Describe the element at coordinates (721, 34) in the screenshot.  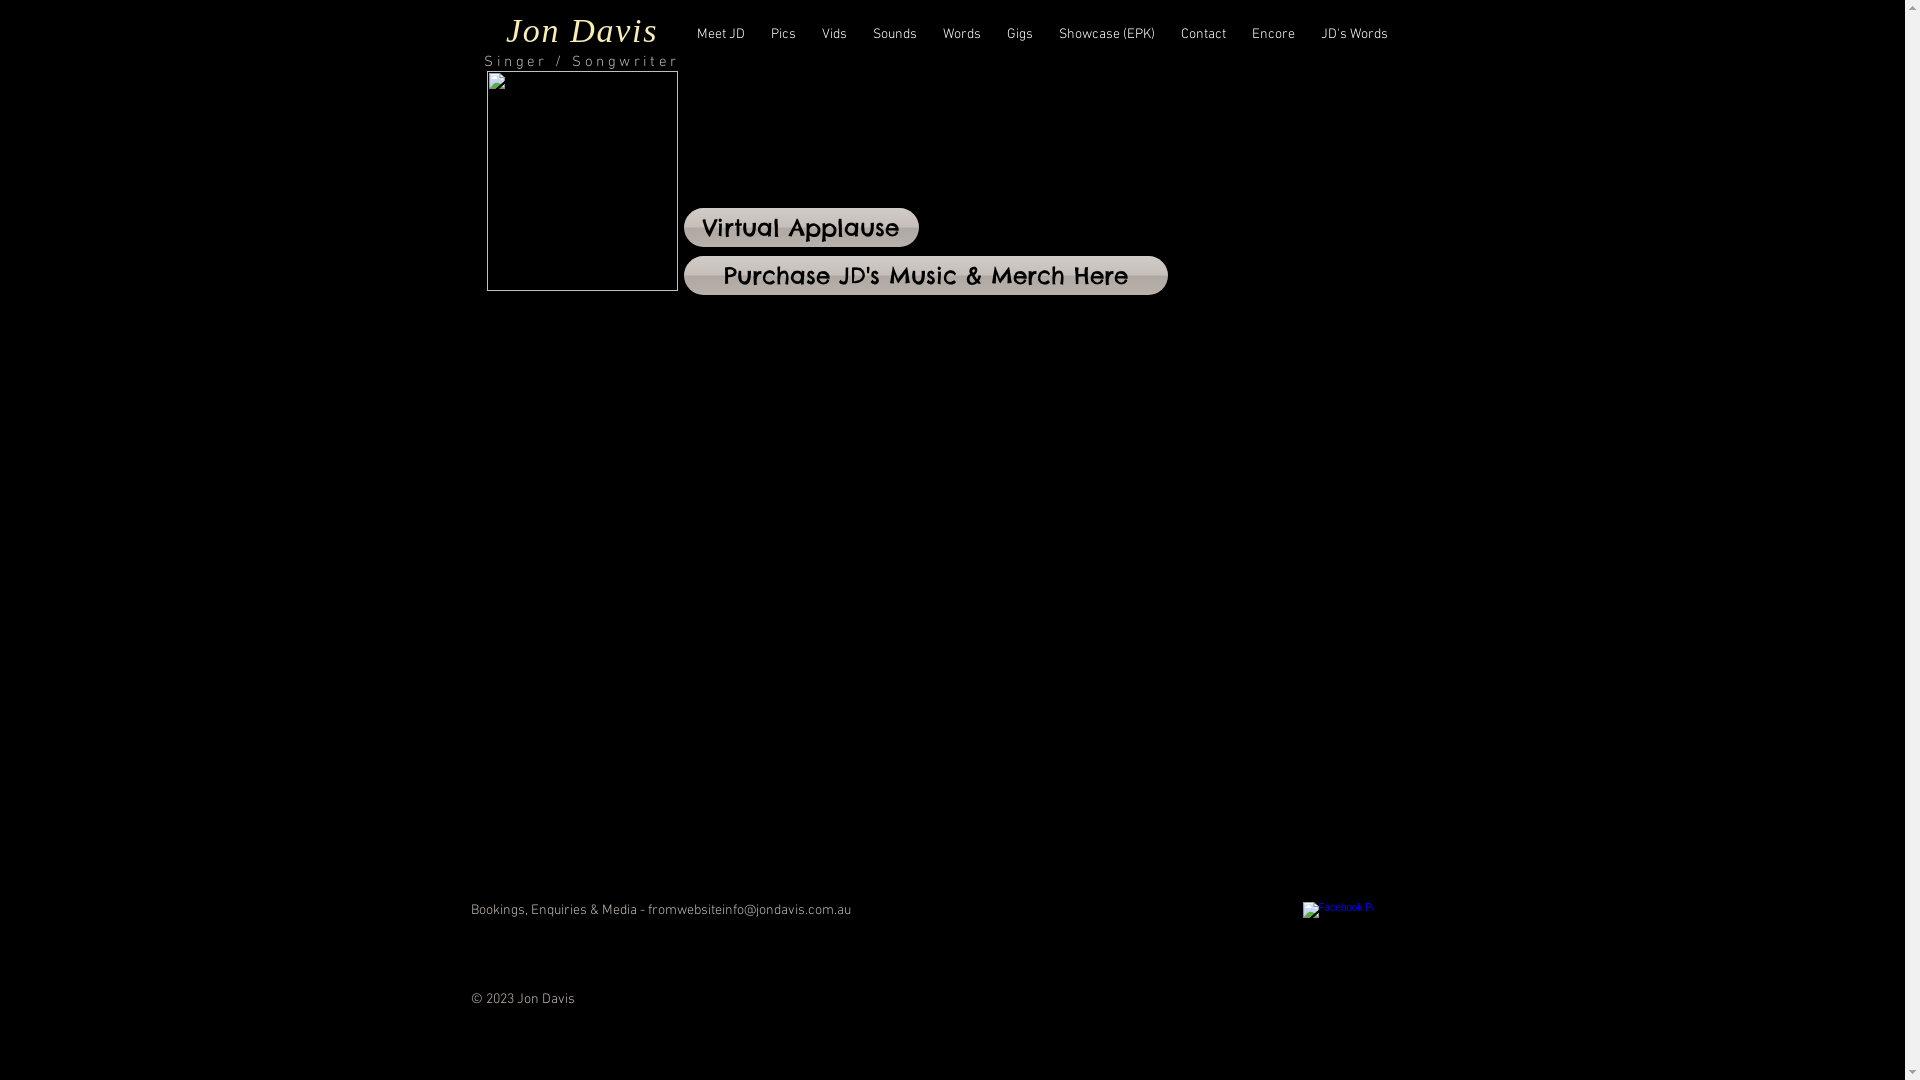
I see `Meet JD` at that location.